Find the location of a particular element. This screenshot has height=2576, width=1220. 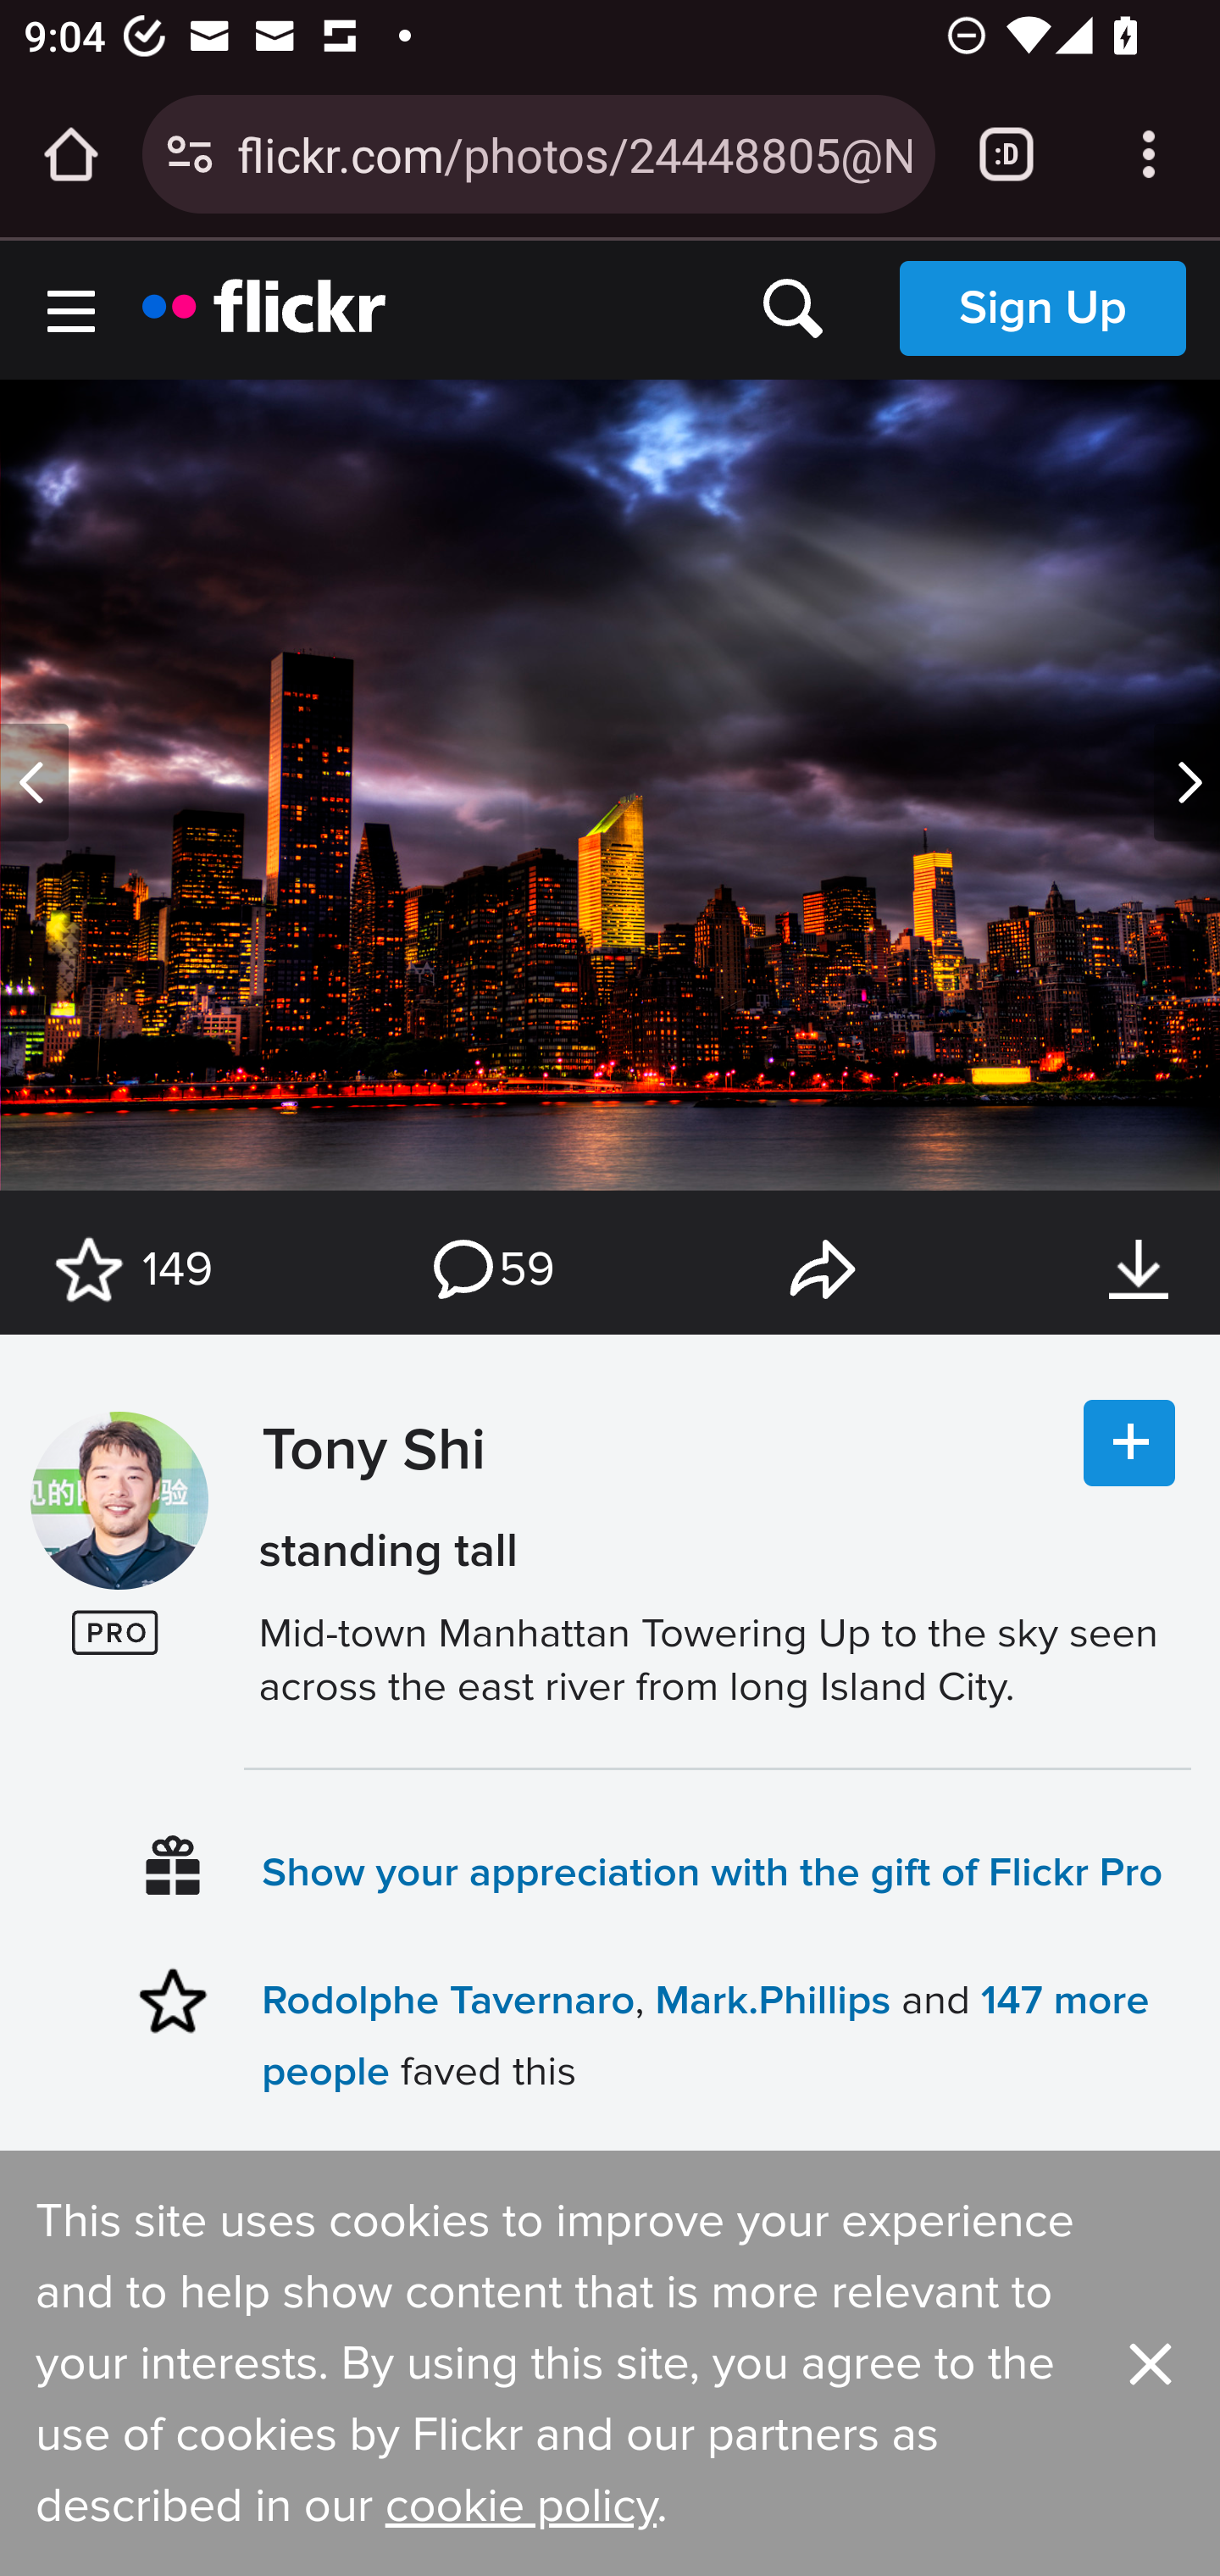

Follow is located at coordinates (1129, 1444).